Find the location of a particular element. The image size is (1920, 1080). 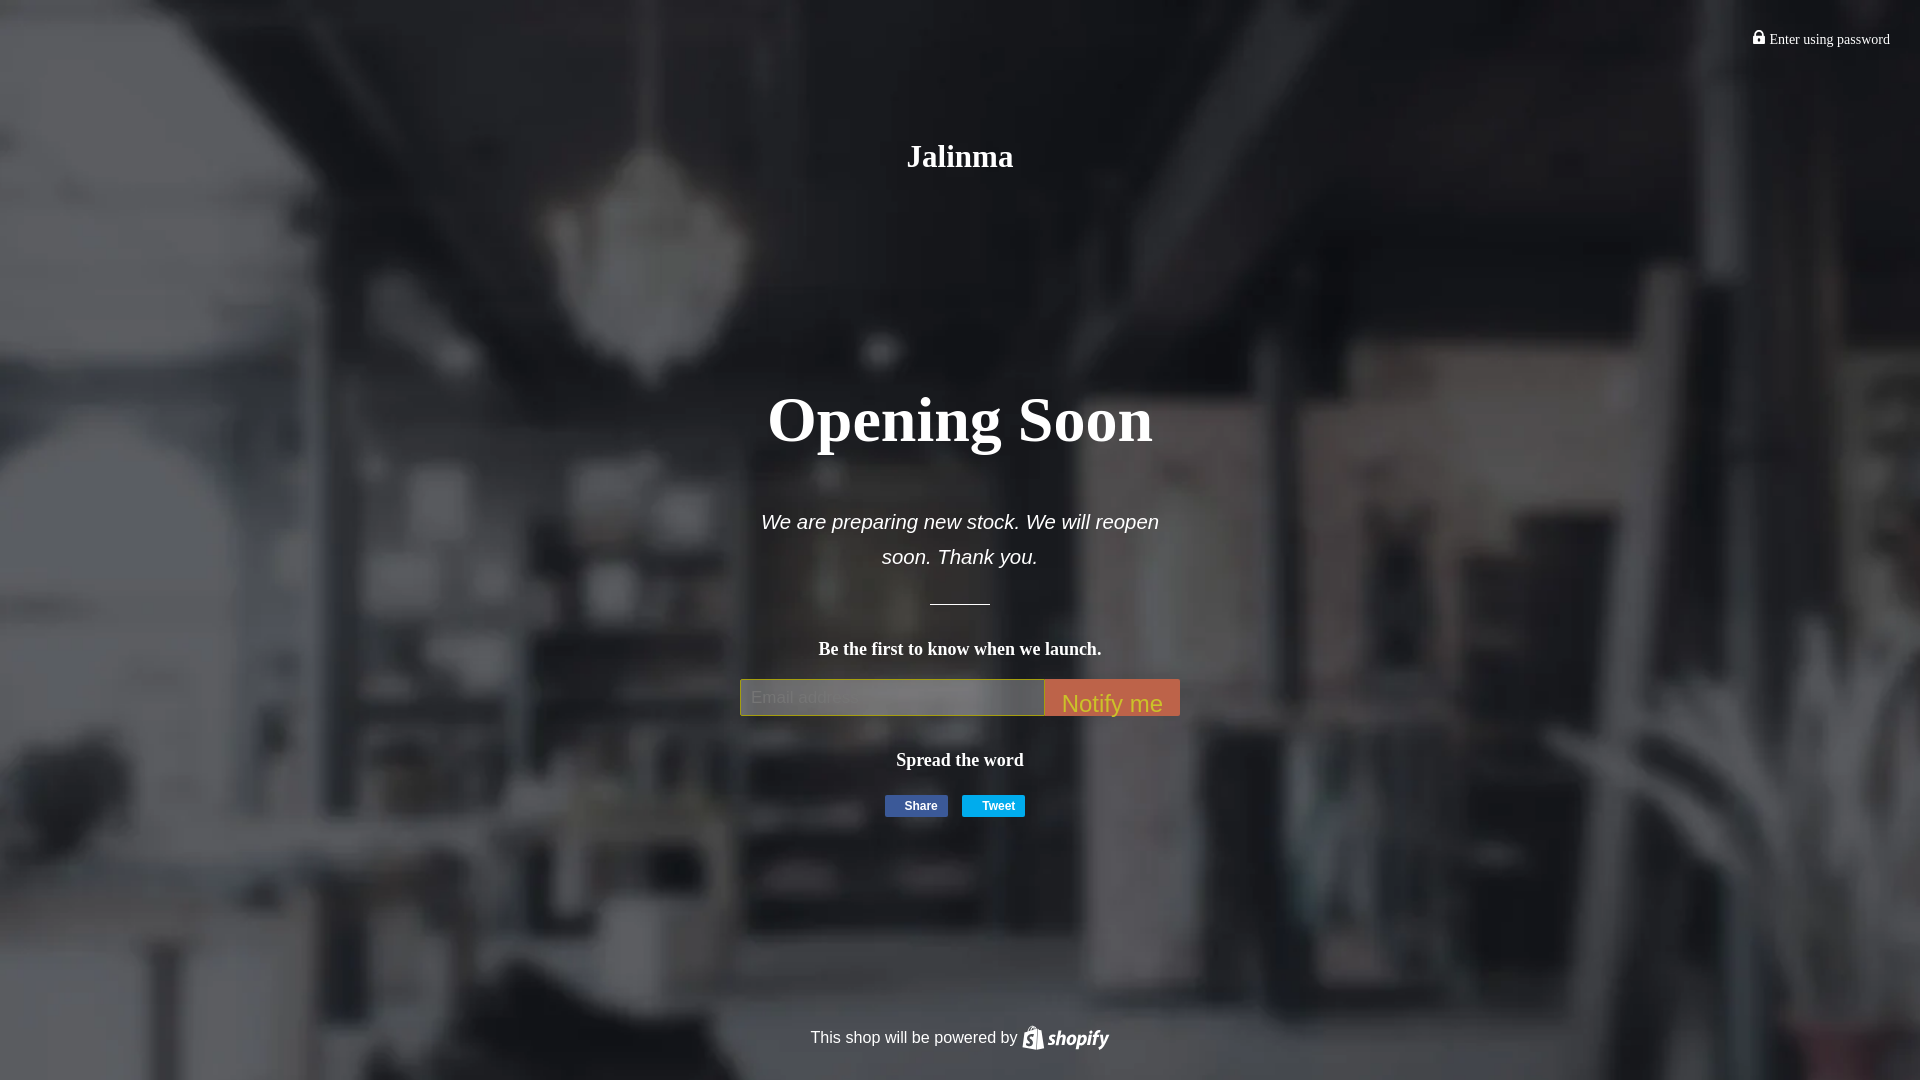

Lock icon Enter using password is located at coordinates (1065, 1037).